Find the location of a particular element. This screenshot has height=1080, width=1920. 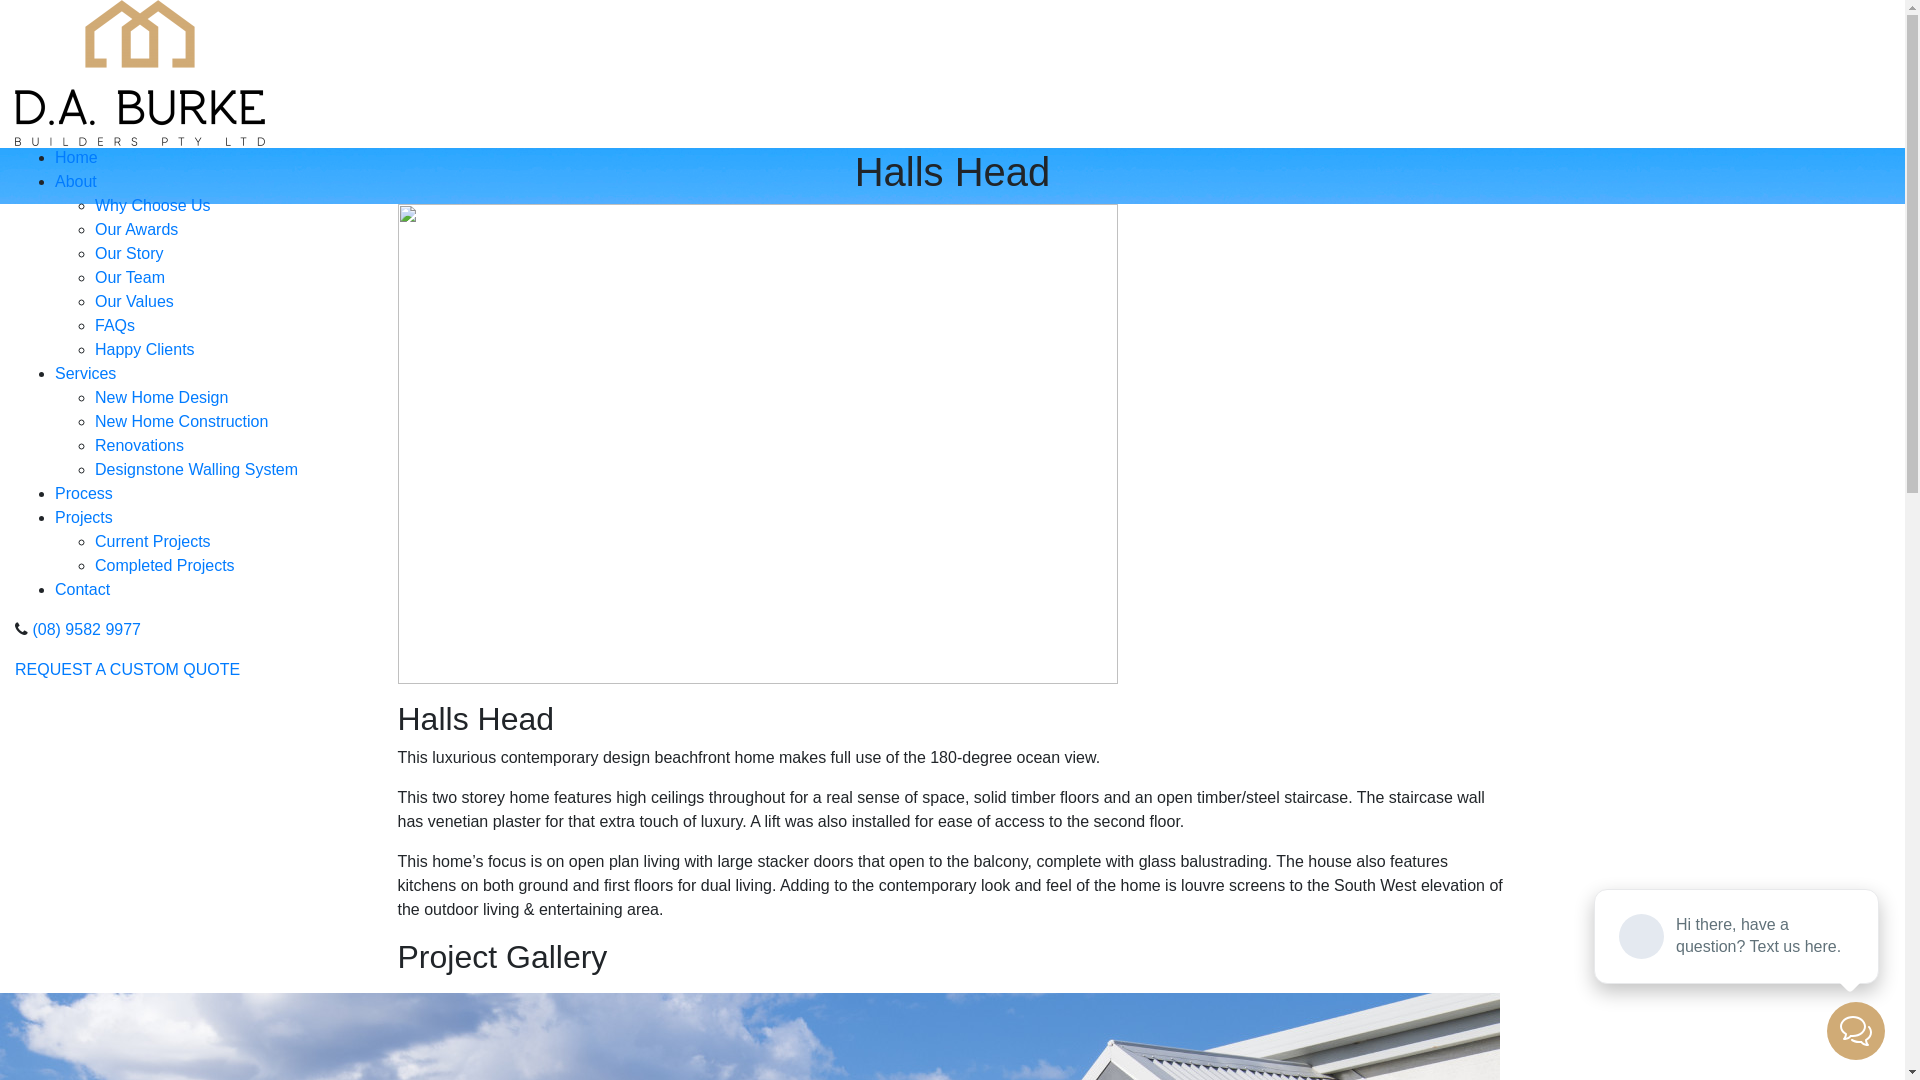

About is located at coordinates (76, 182).